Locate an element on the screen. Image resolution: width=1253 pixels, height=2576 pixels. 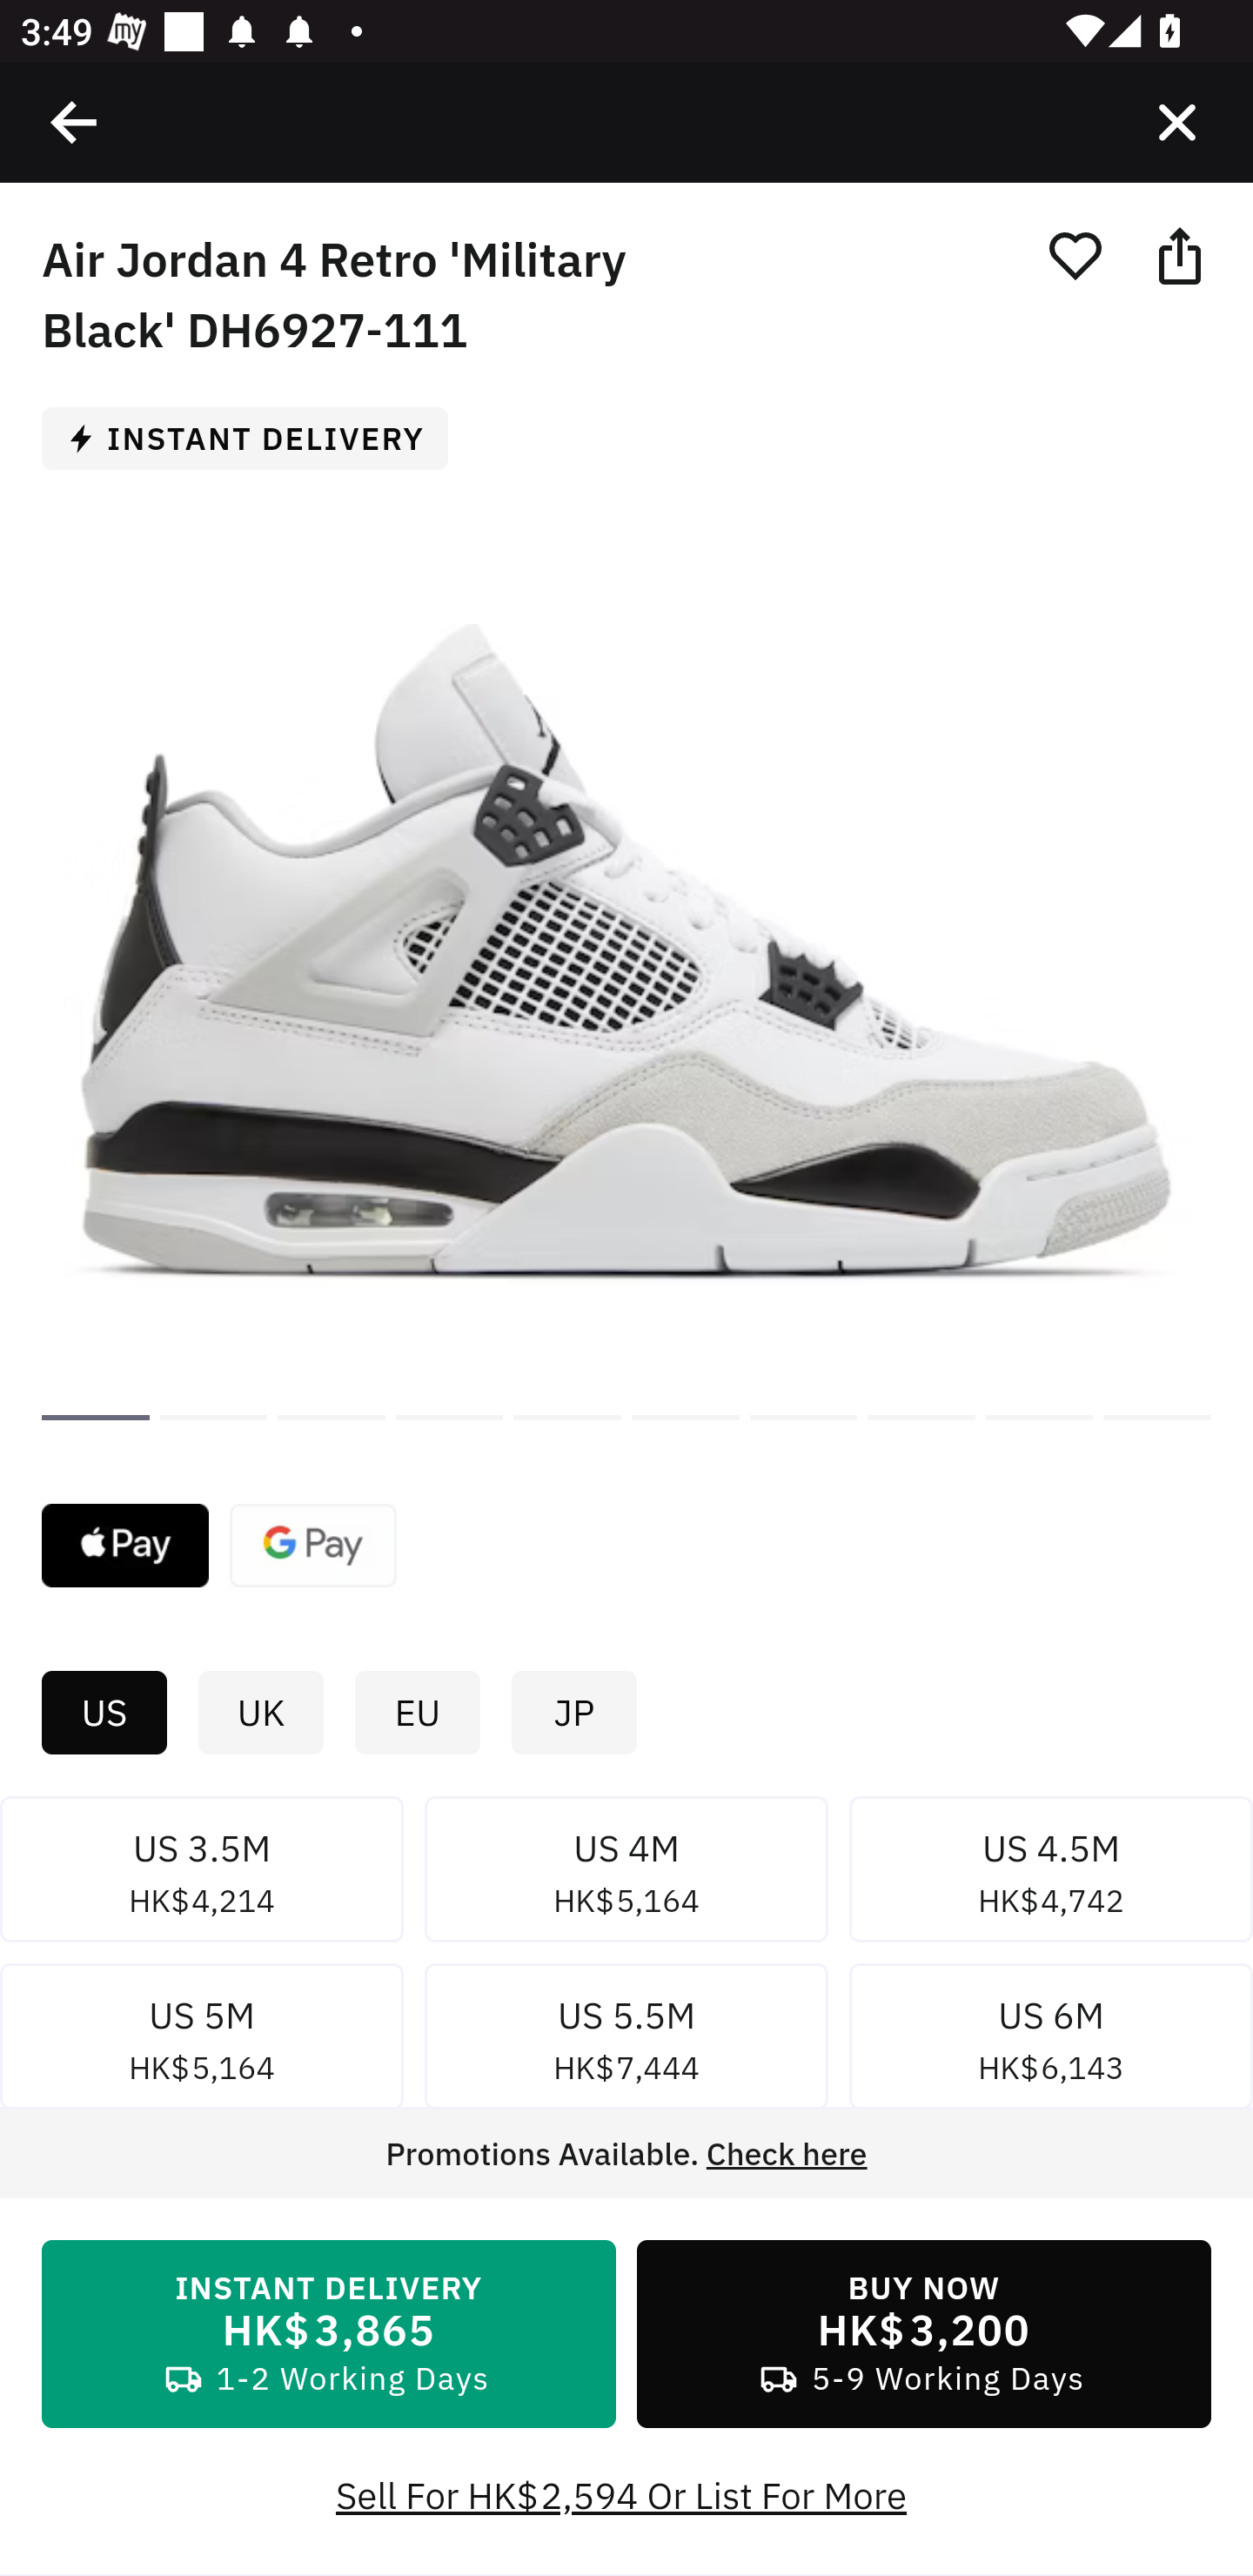
JP is located at coordinates (573, 1713).